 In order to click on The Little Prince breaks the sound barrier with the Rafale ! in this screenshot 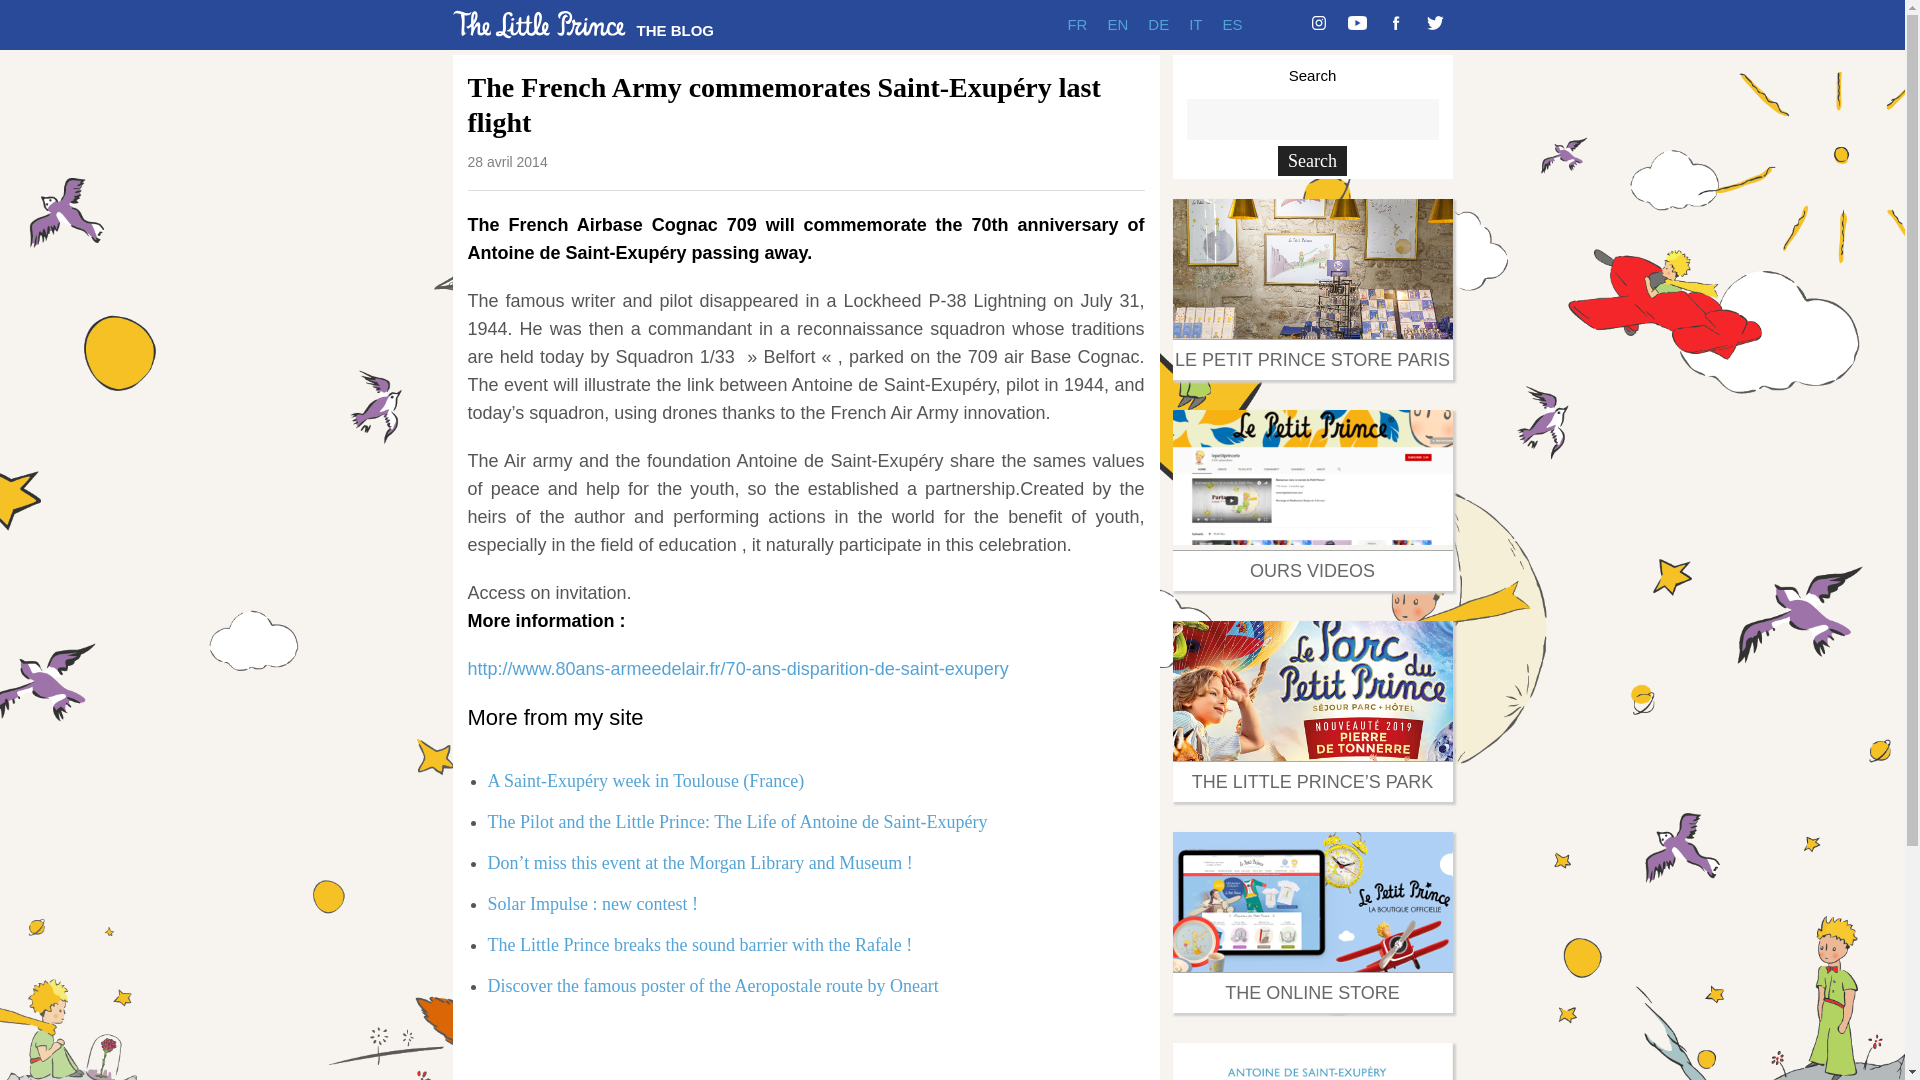, I will do `click(700, 944)`.